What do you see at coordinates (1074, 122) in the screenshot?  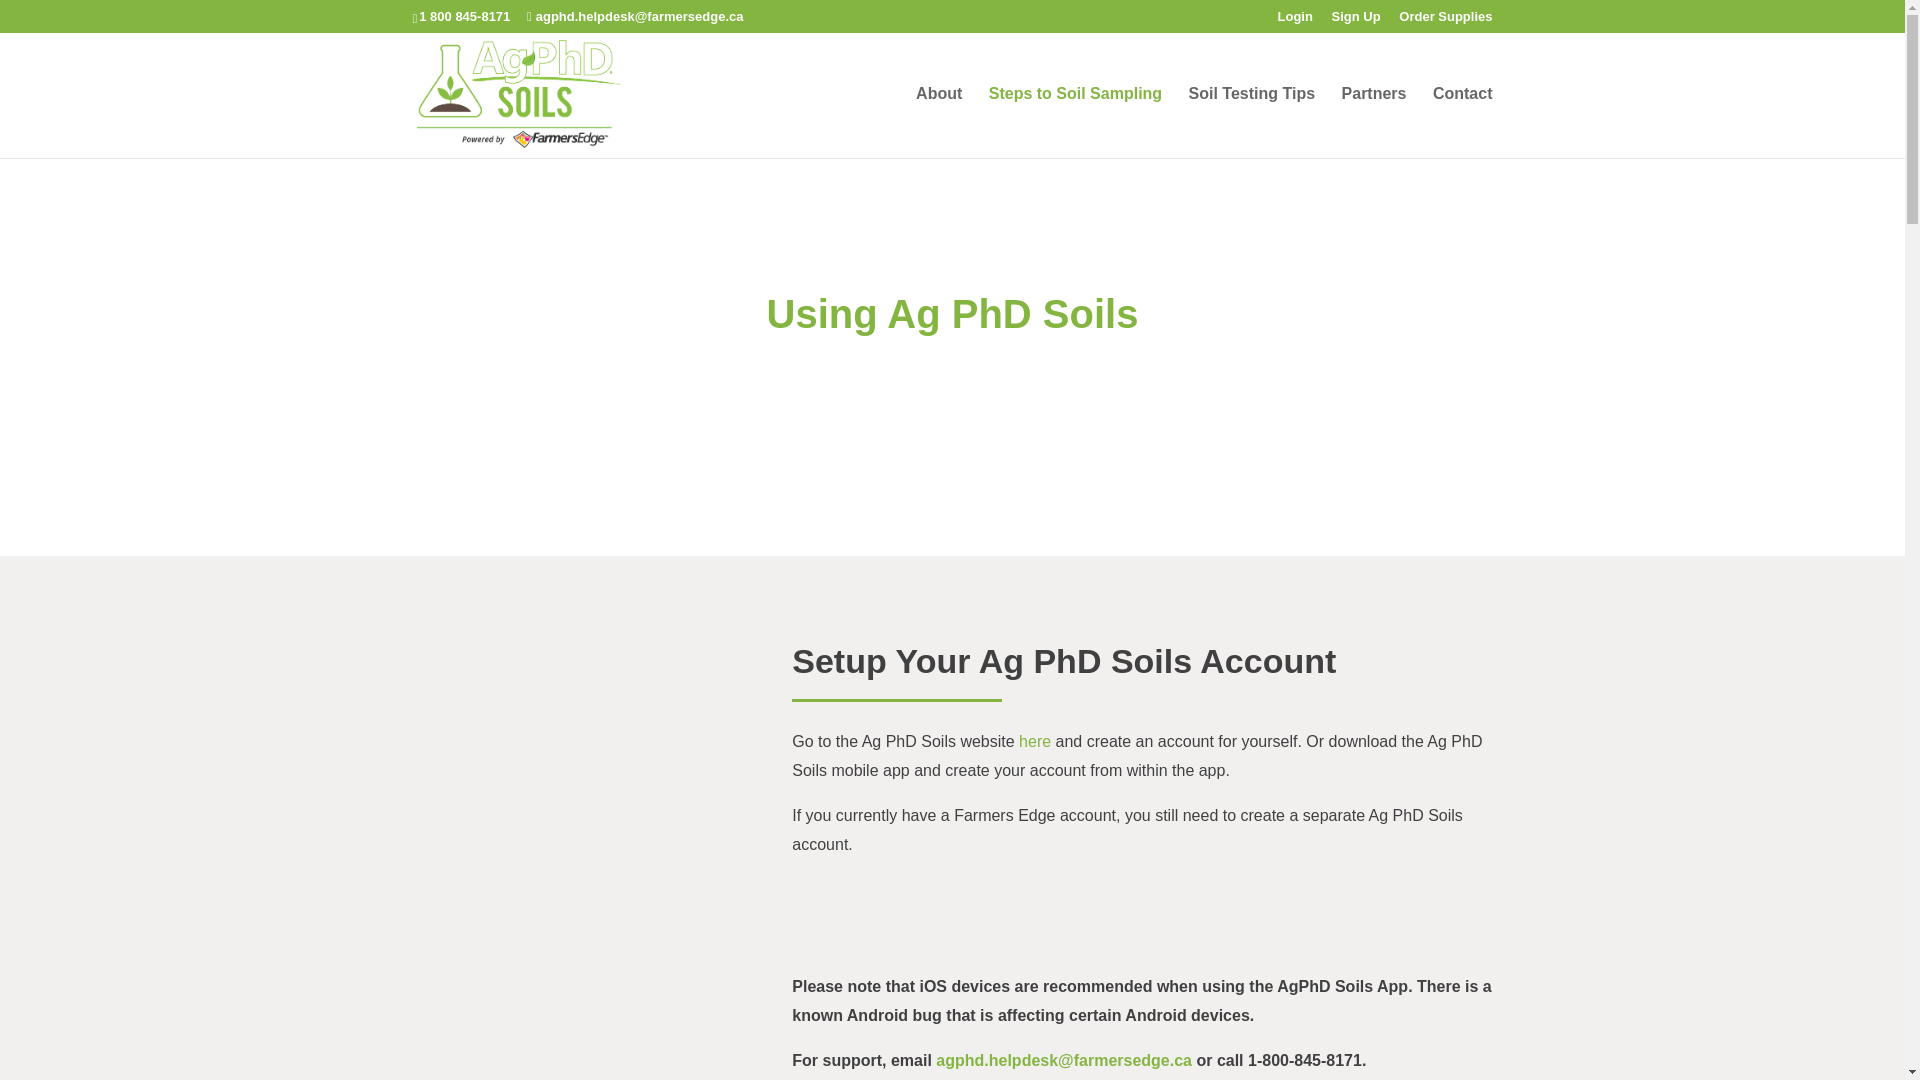 I see `Steps to Soil Sampling` at bounding box center [1074, 122].